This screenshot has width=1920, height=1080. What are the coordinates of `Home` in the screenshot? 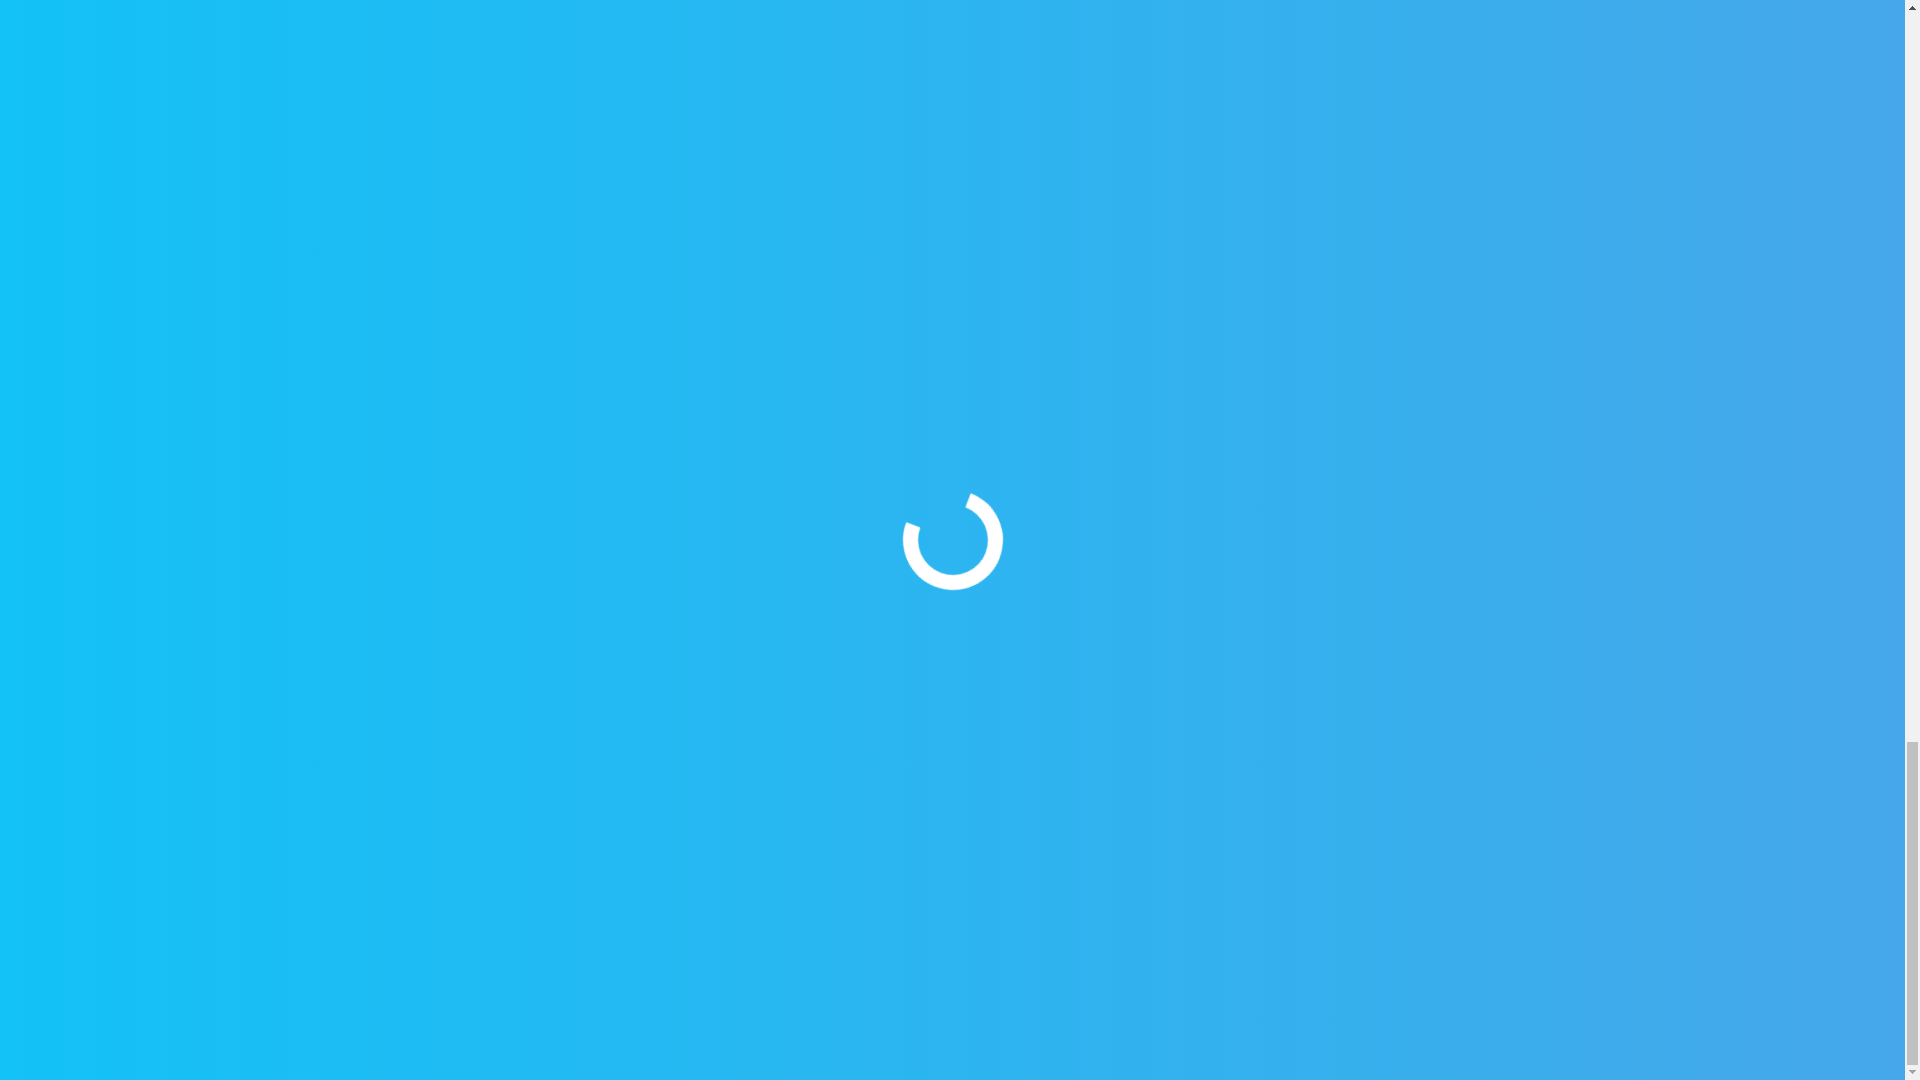 It's located at (361, 948).